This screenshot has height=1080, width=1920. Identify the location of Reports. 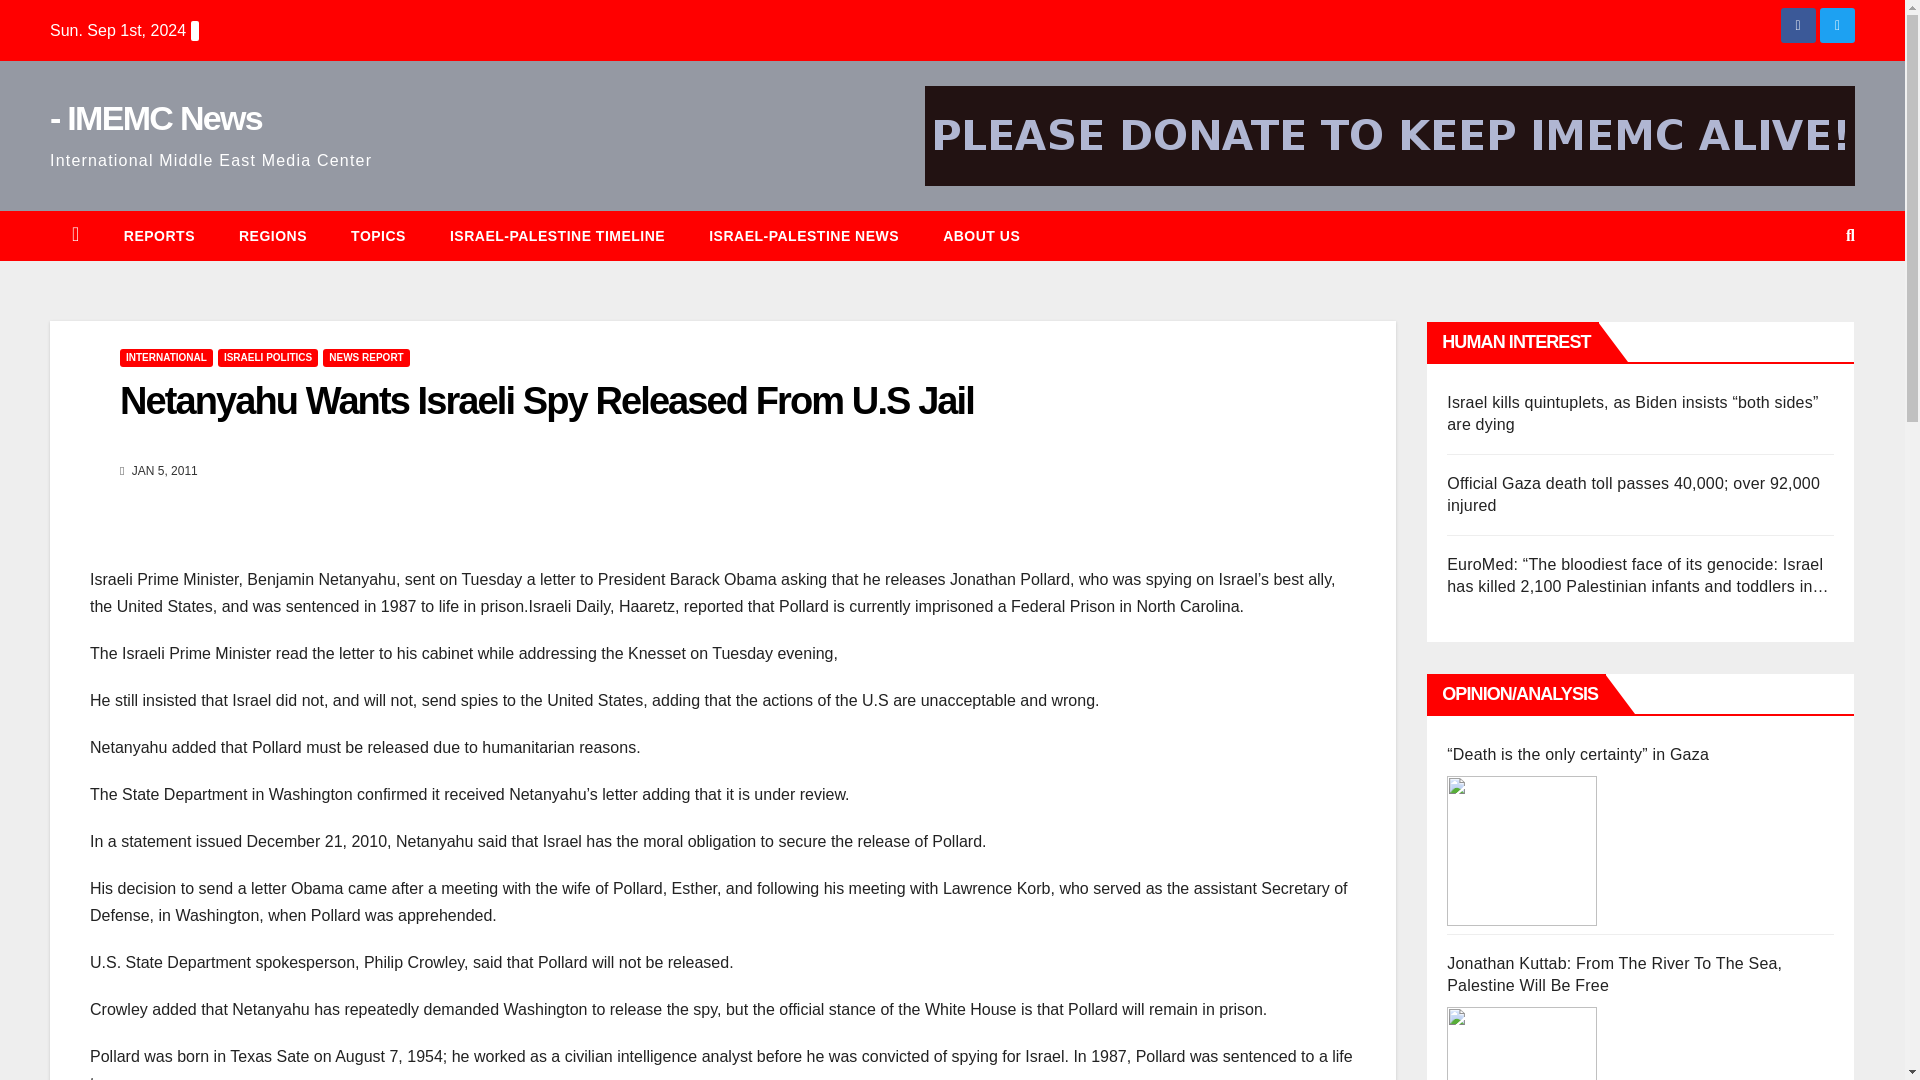
(158, 236).